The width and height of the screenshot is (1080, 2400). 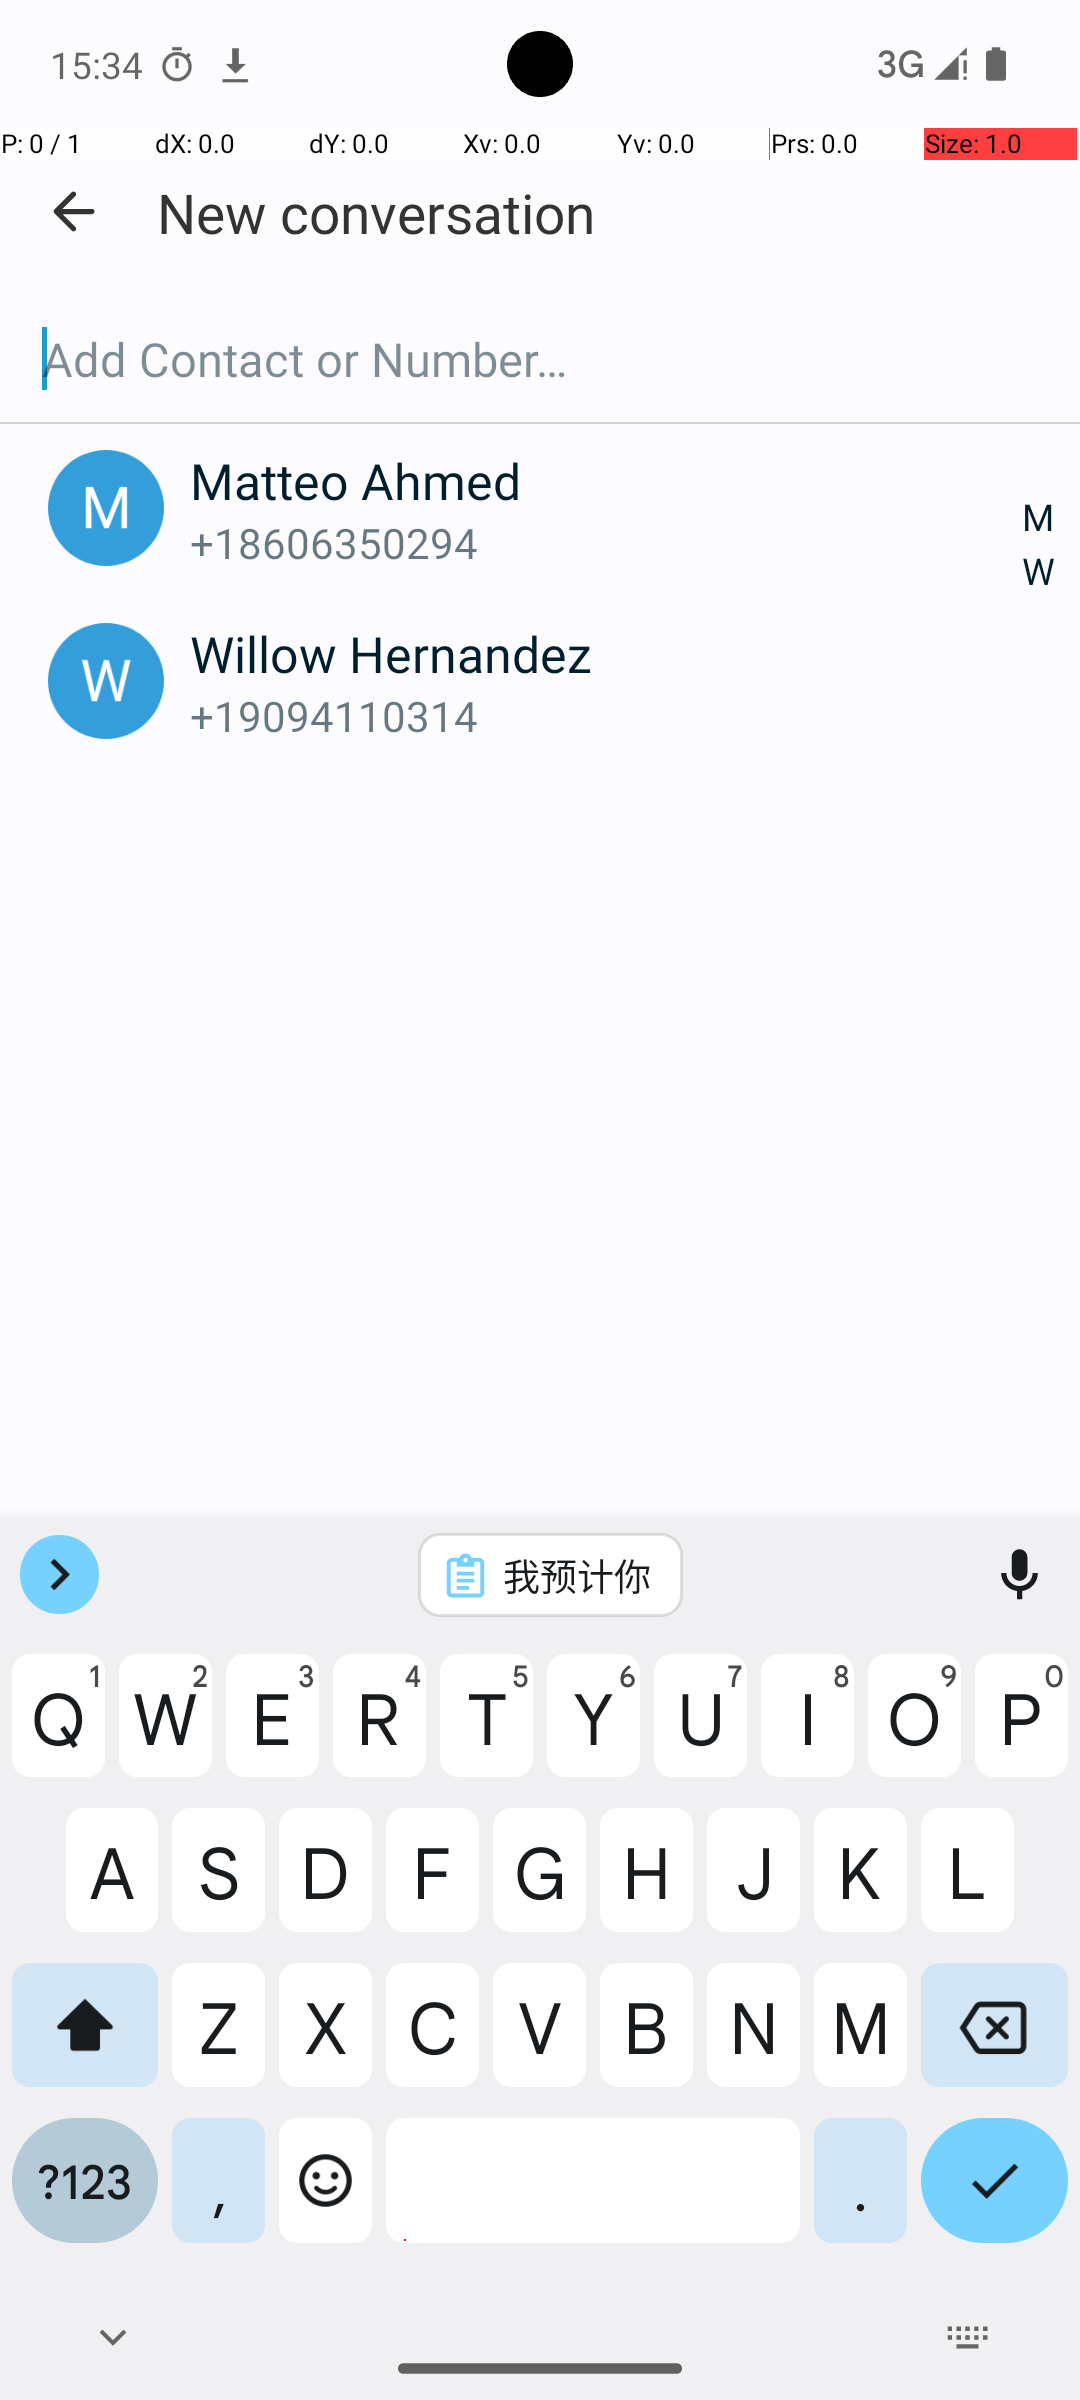 I want to click on M
W, so click(x=1038, y=546).